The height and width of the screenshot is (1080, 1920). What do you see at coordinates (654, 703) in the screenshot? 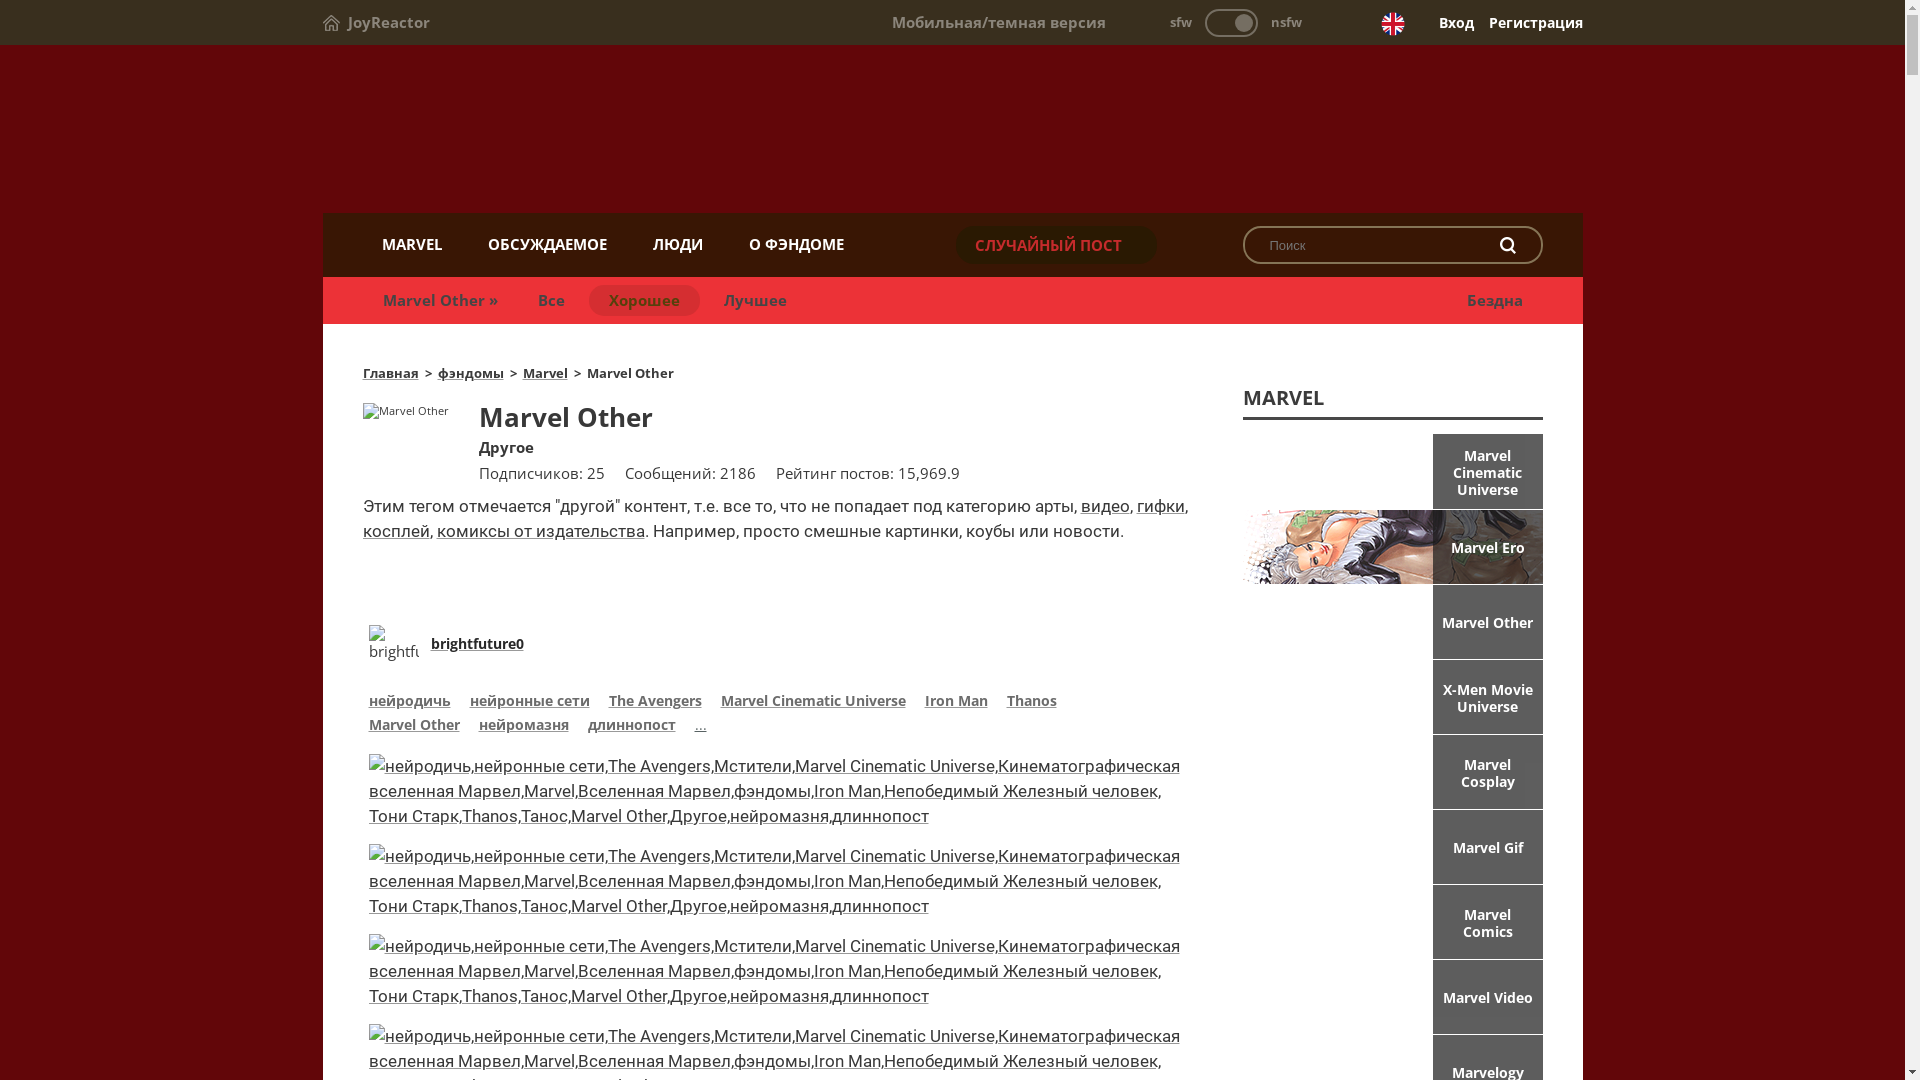
I see `The Avengers` at bounding box center [654, 703].